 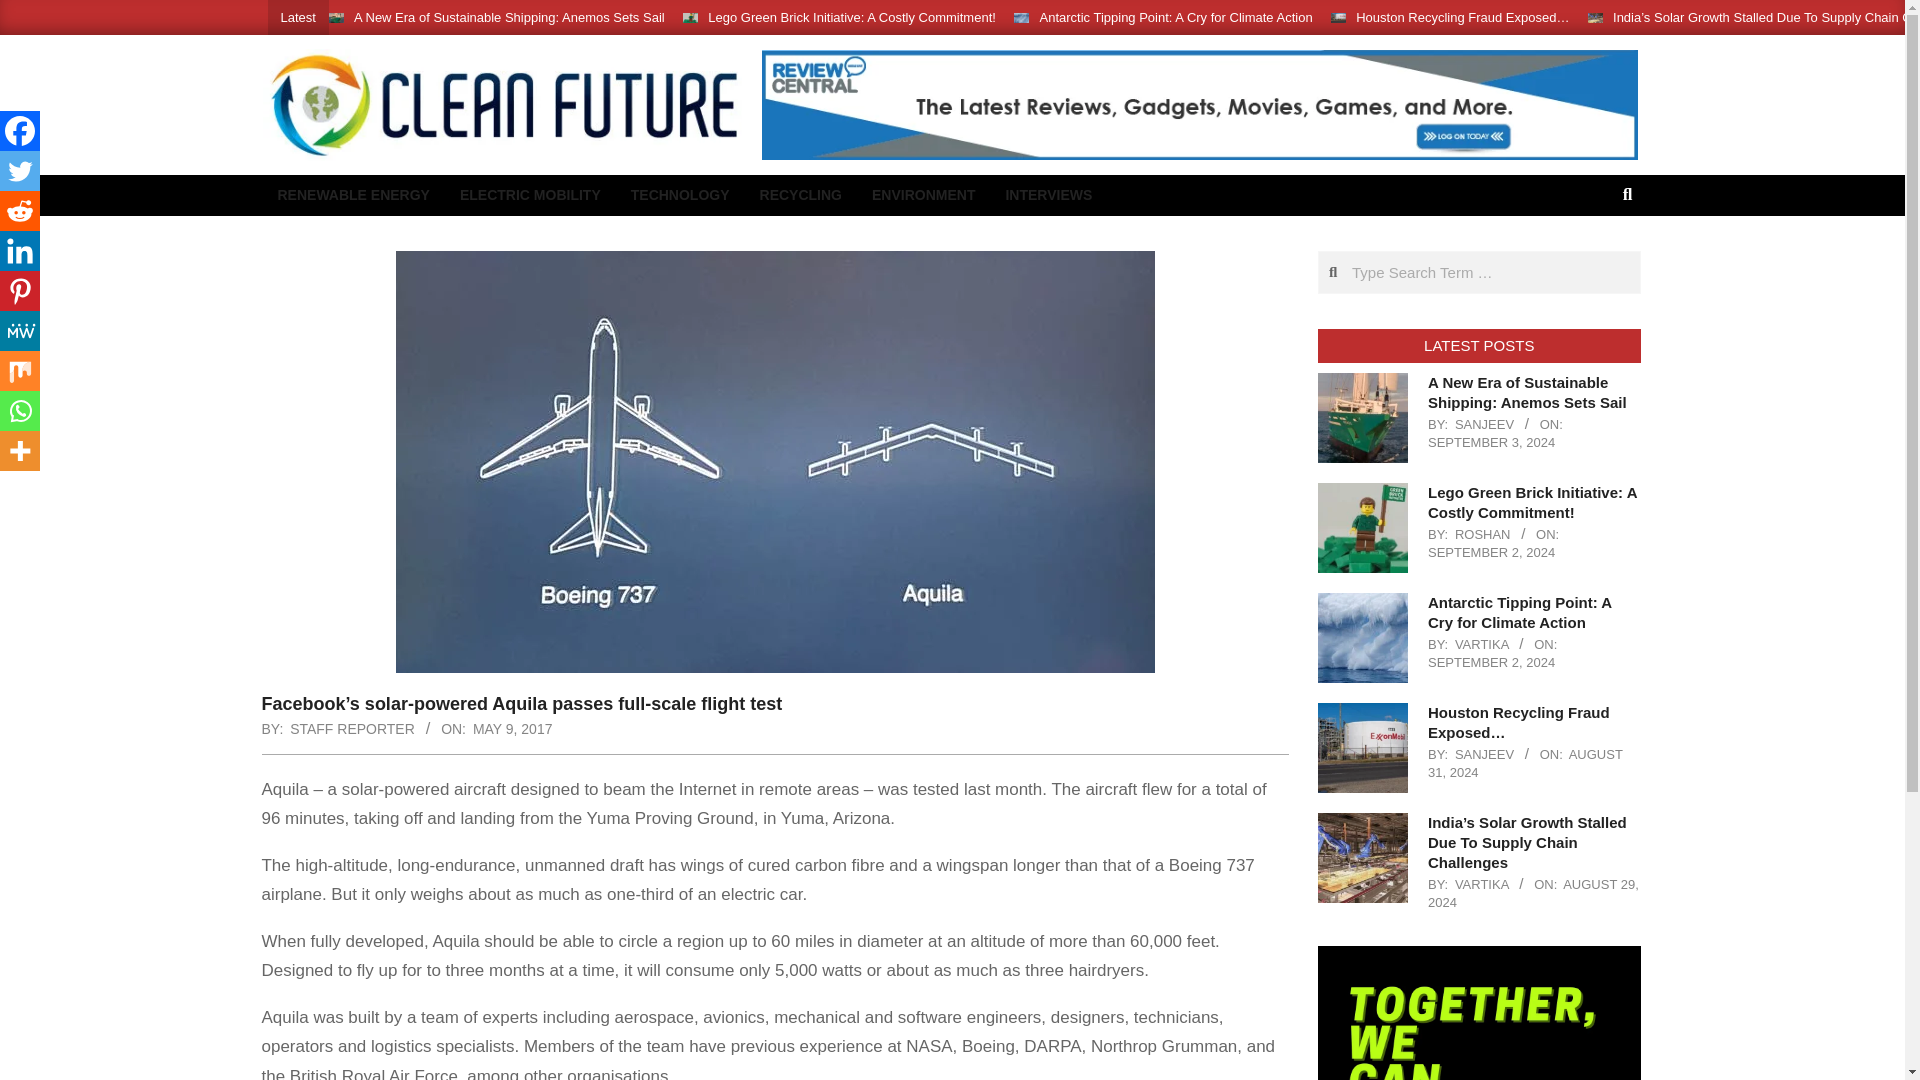 What do you see at coordinates (508, 16) in the screenshot?
I see `A New Era of Sustainable Shipping: Anemos Sets Sail` at bounding box center [508, 16].